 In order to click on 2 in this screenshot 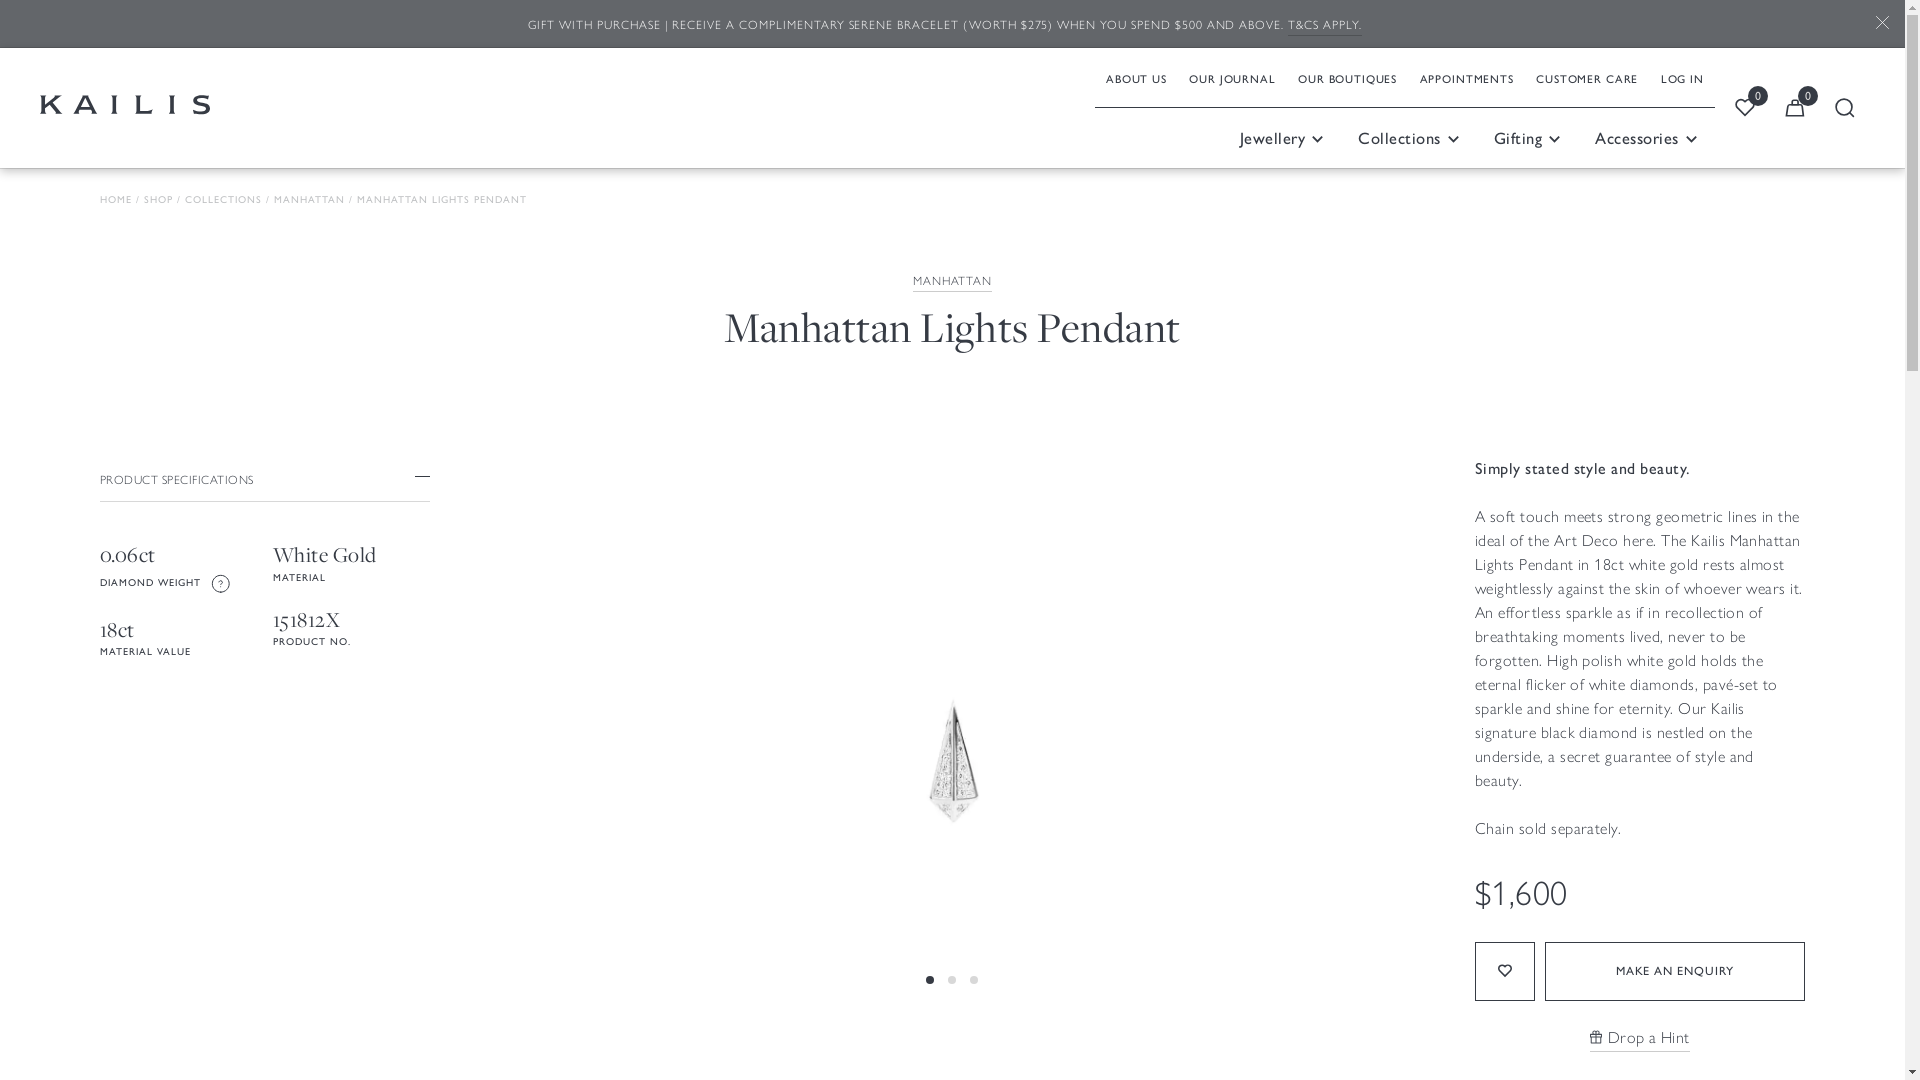, I will do `click(952, 1030)`.